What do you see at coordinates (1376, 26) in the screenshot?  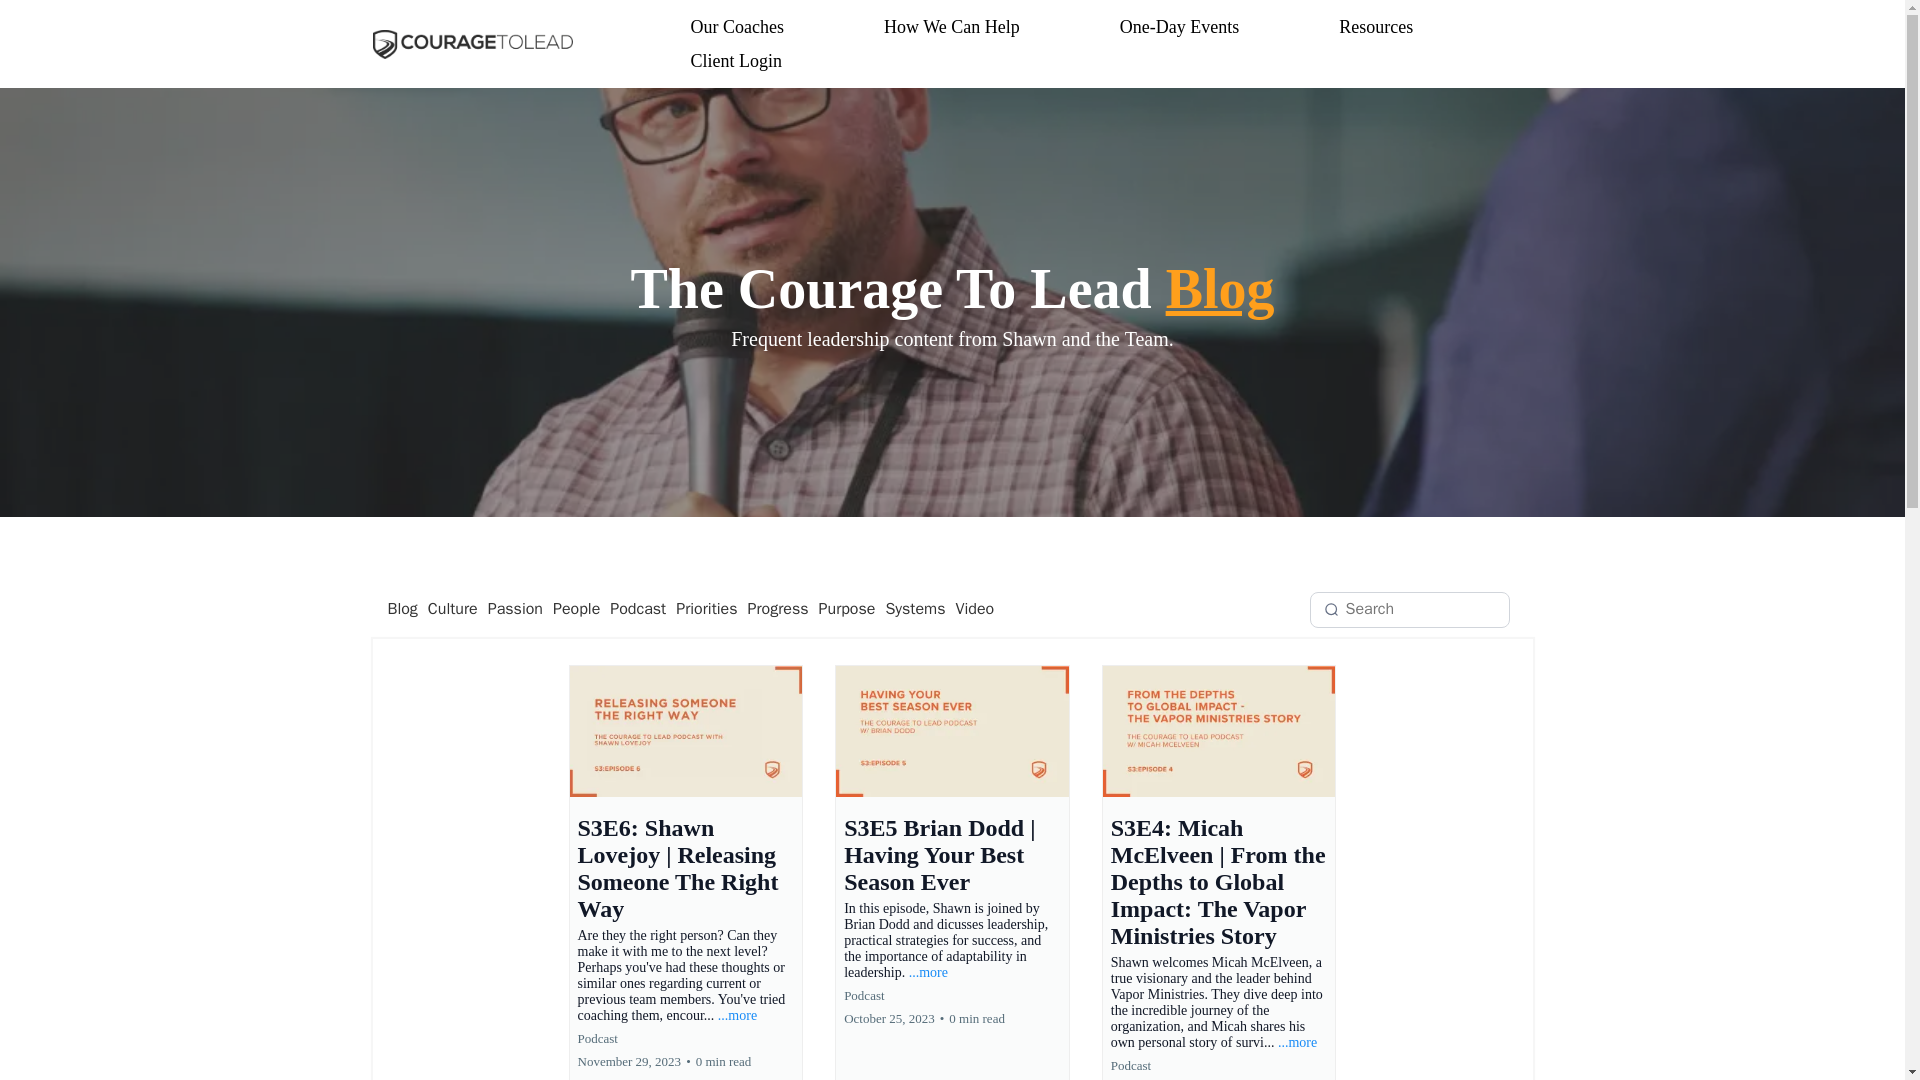 I see `Resources` at bounding box center [1376, 26].